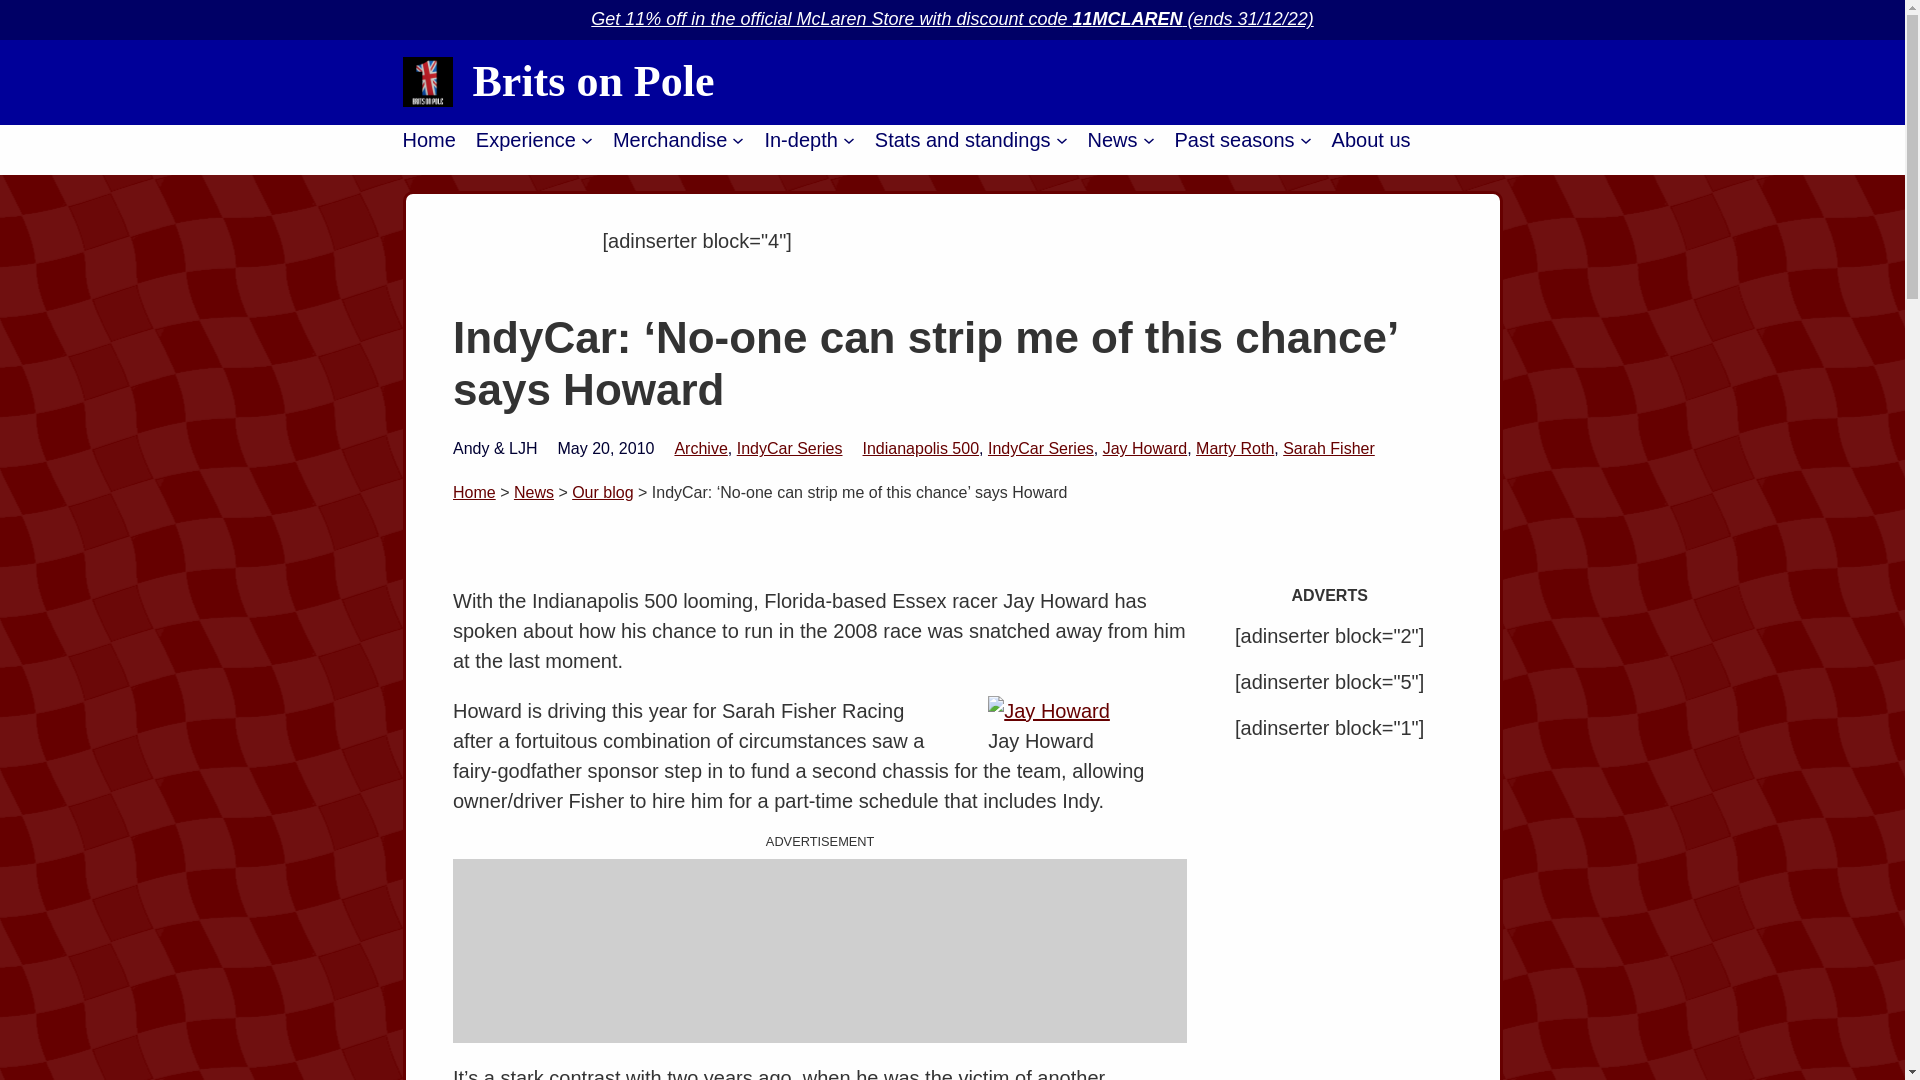  I want to click on Jay Howard, so click(1048, 710).